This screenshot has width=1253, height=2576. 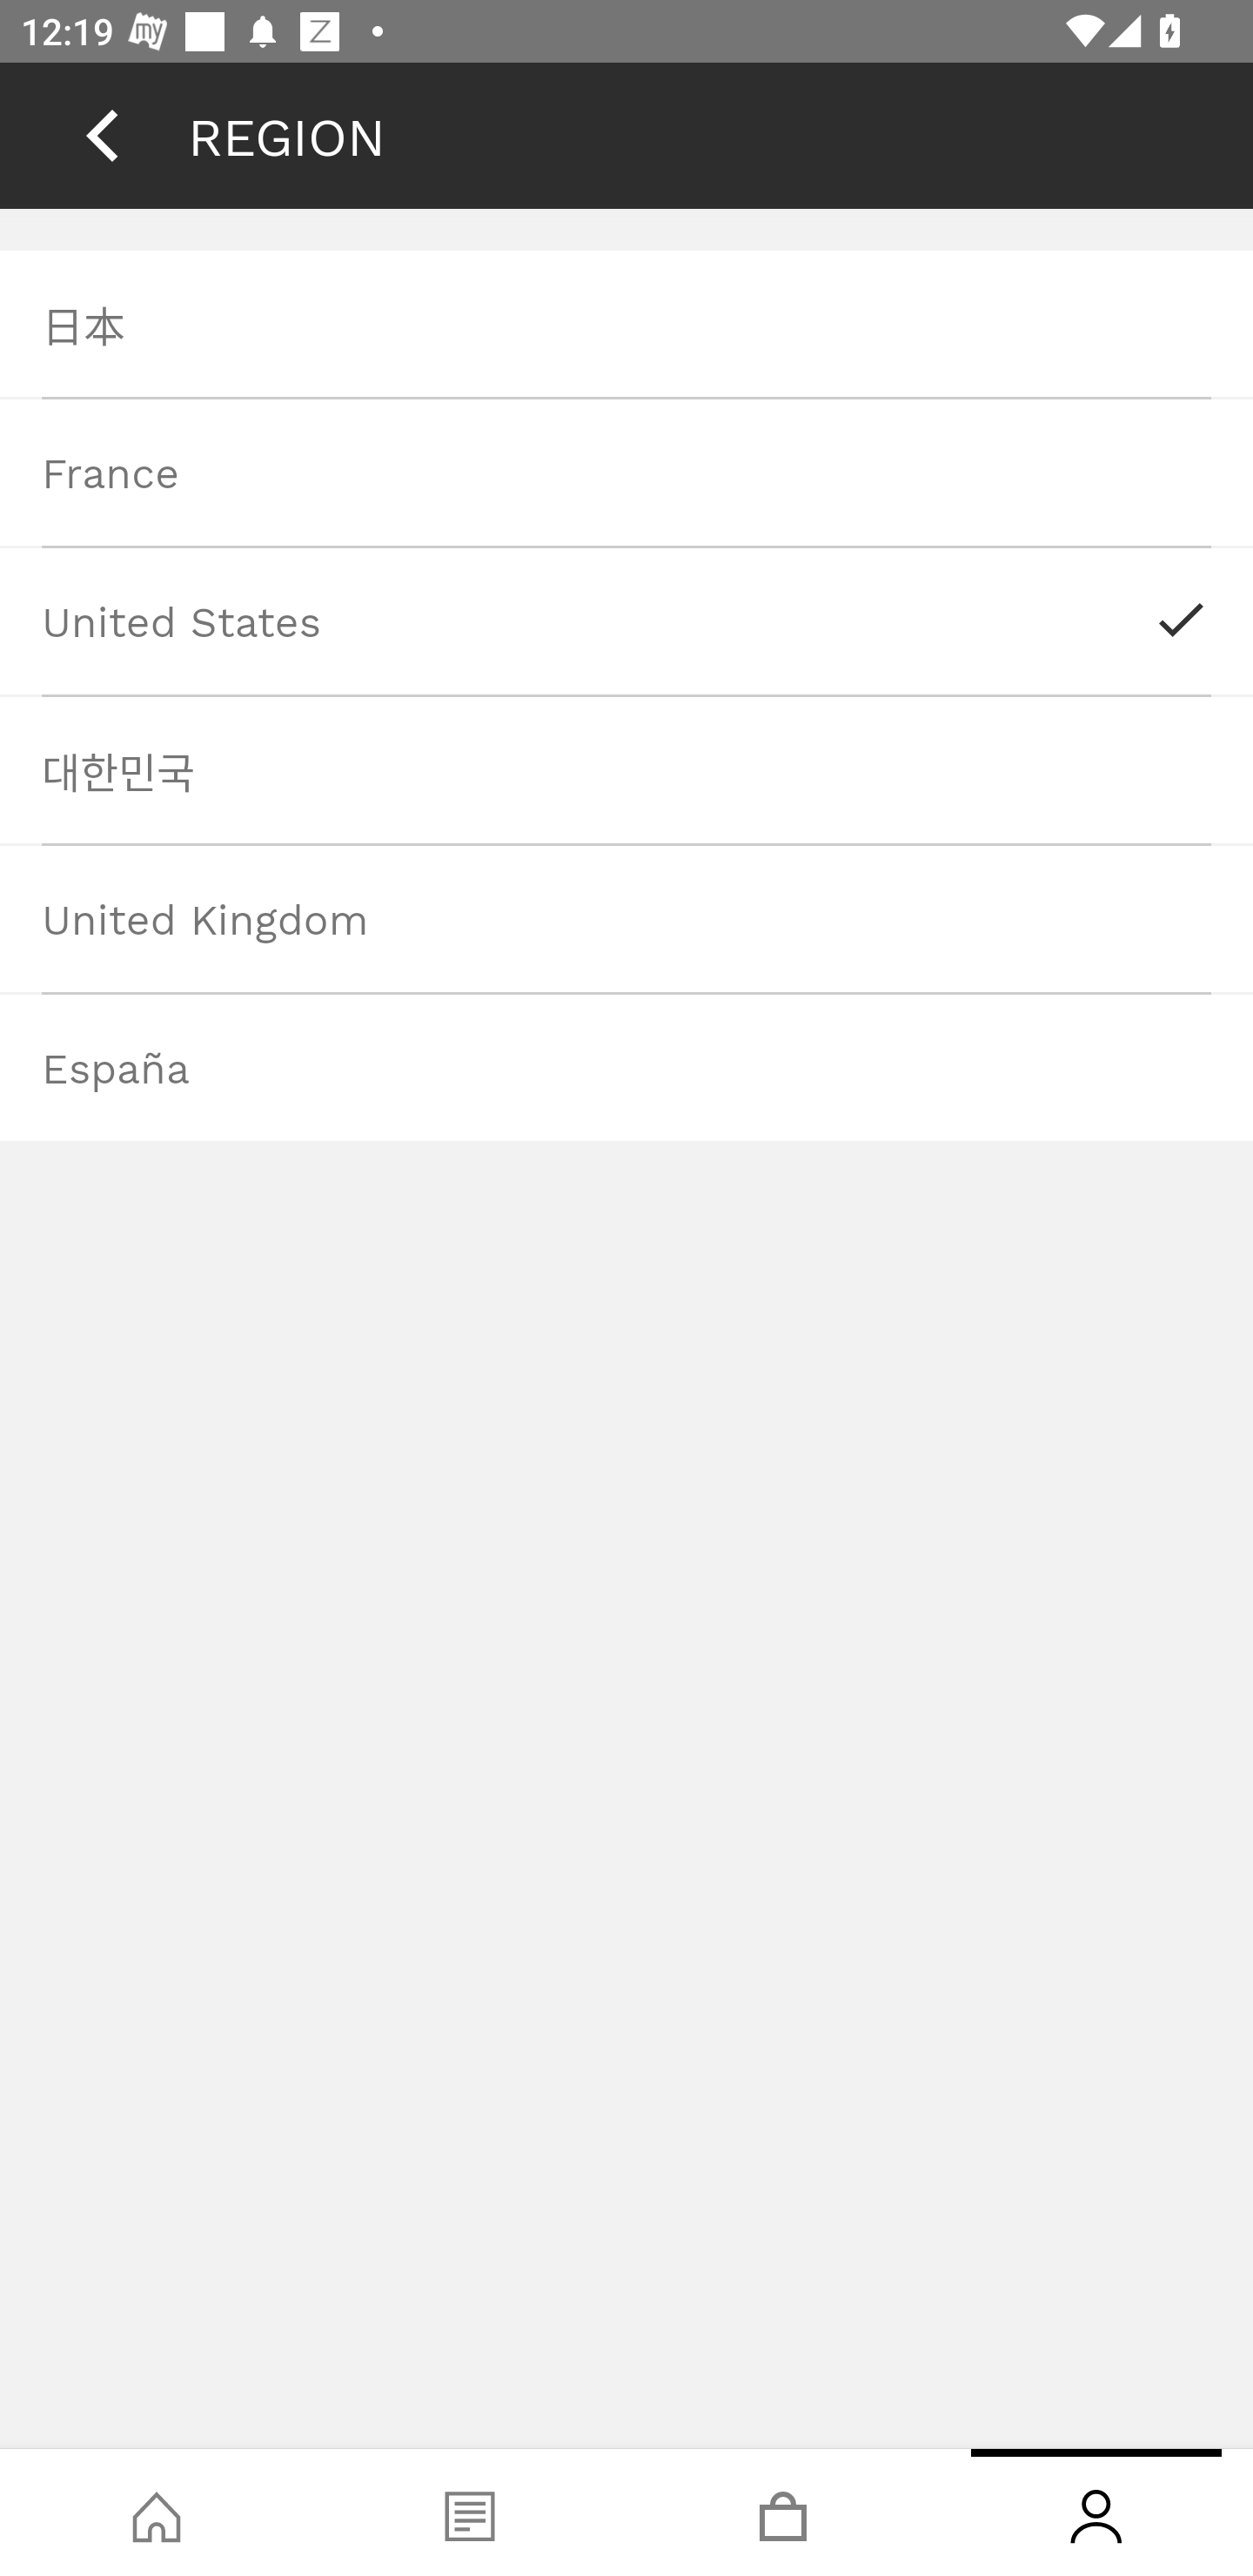 I want to click on 日本, so click(x=626, y=323).